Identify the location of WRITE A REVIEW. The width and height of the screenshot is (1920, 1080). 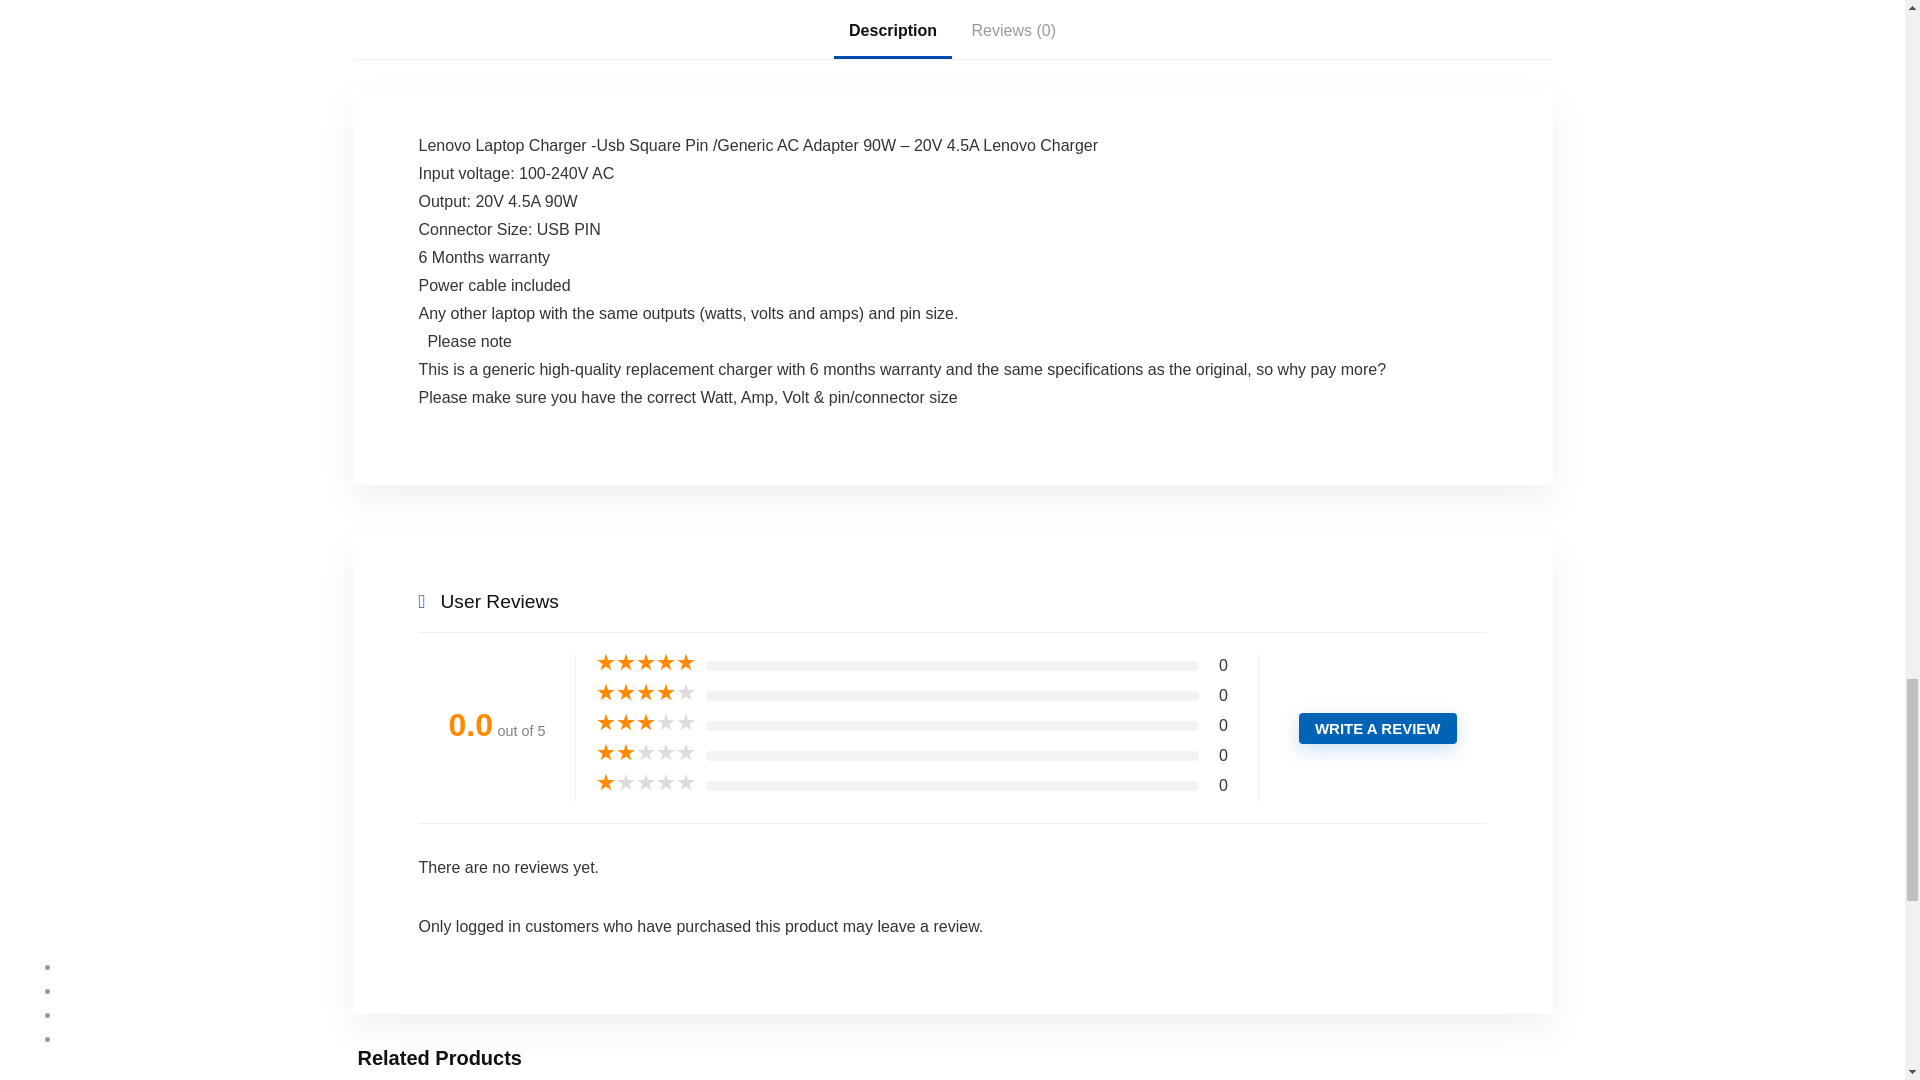
(1378, 728).